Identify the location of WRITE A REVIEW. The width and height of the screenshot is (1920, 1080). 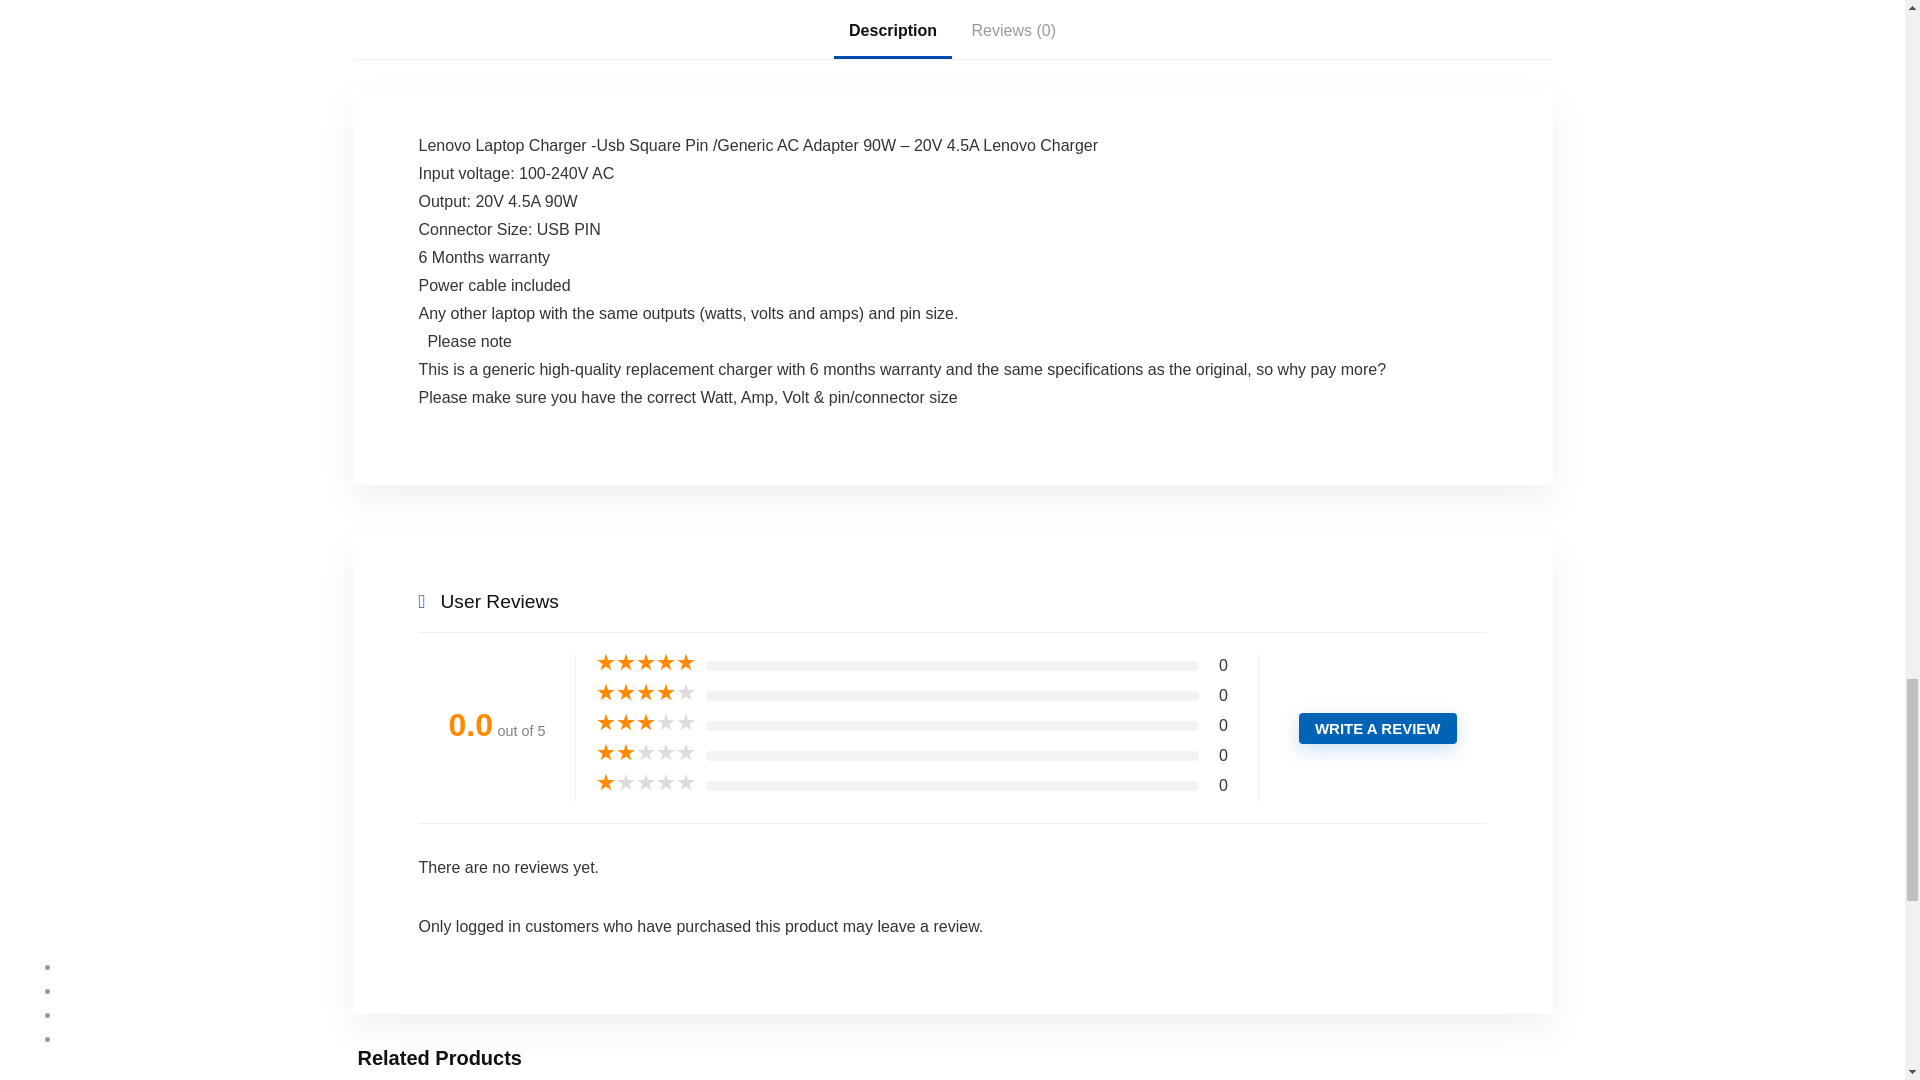
(1378, 728).